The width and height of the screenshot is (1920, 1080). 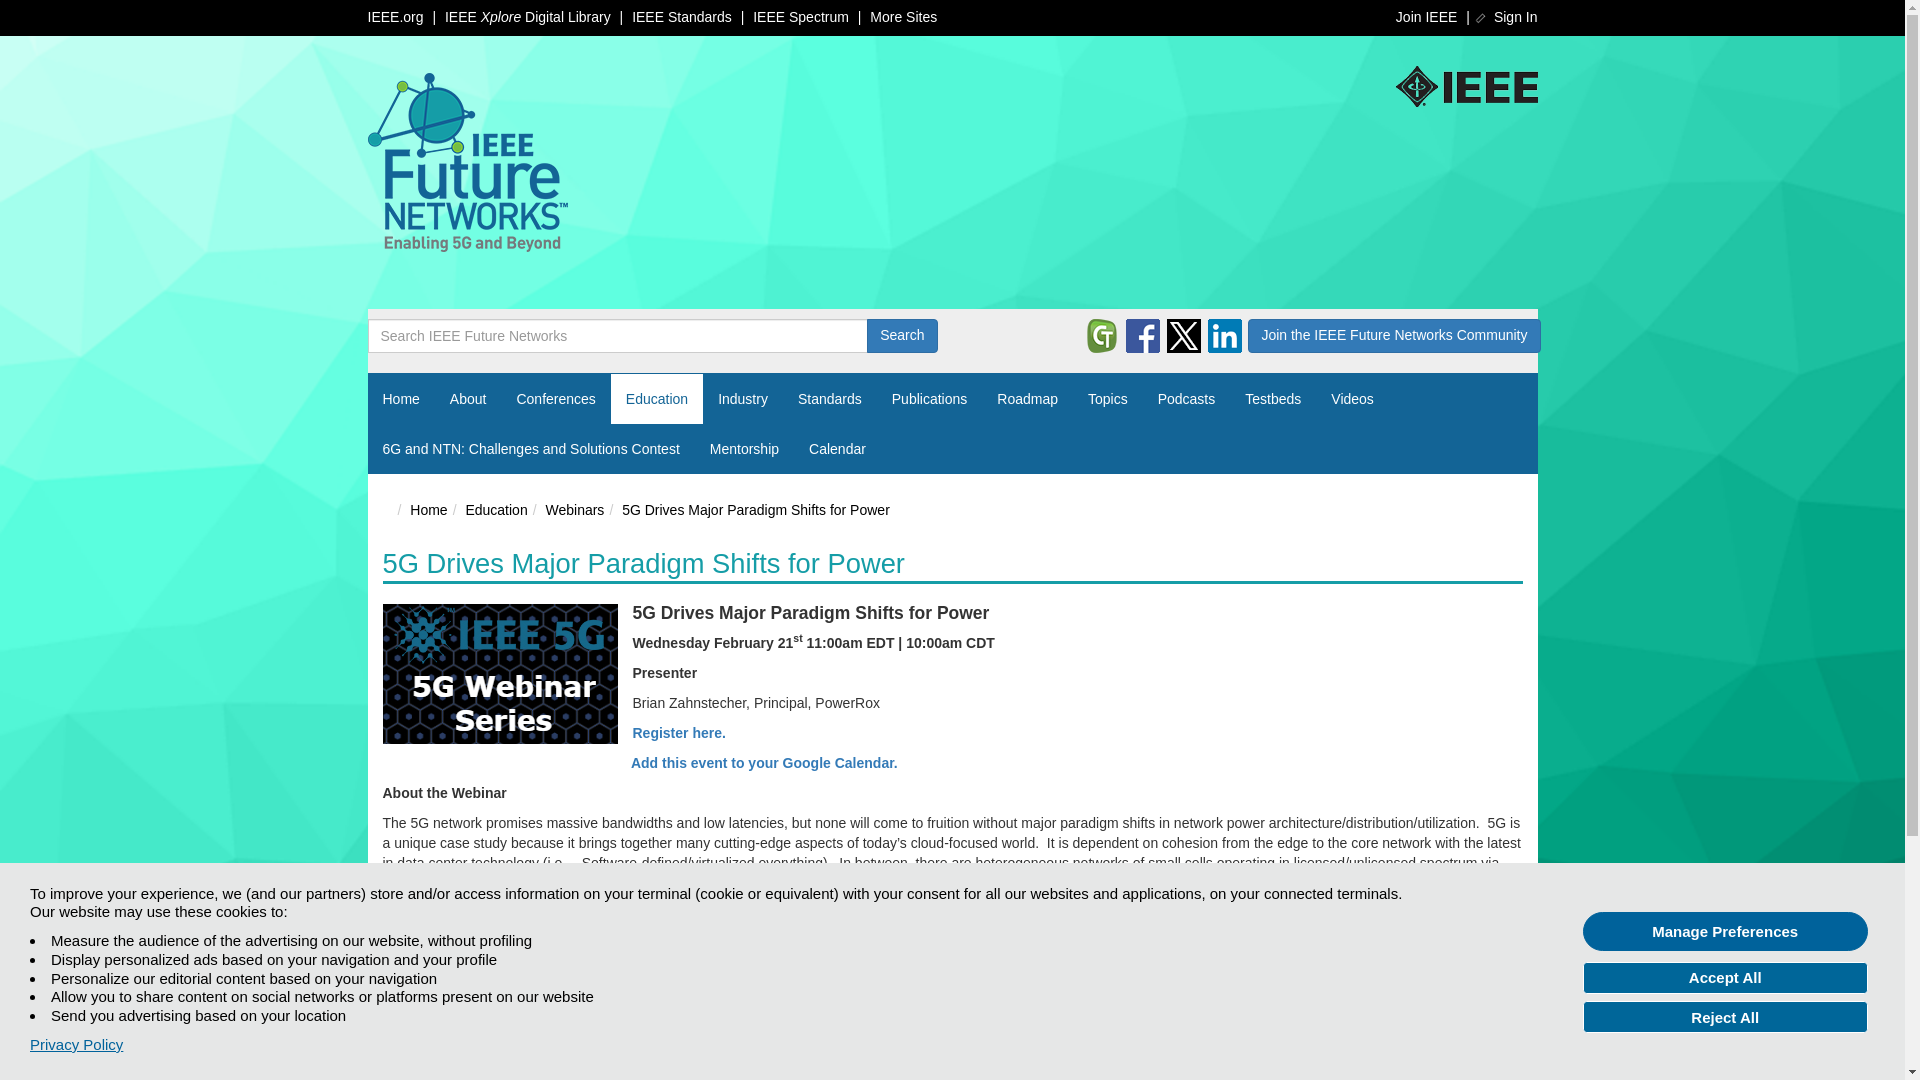 What do you see at coordinates (1725, 1016) in the screenshot?
I see `Reject All` at bounding box center [1725, 1016].